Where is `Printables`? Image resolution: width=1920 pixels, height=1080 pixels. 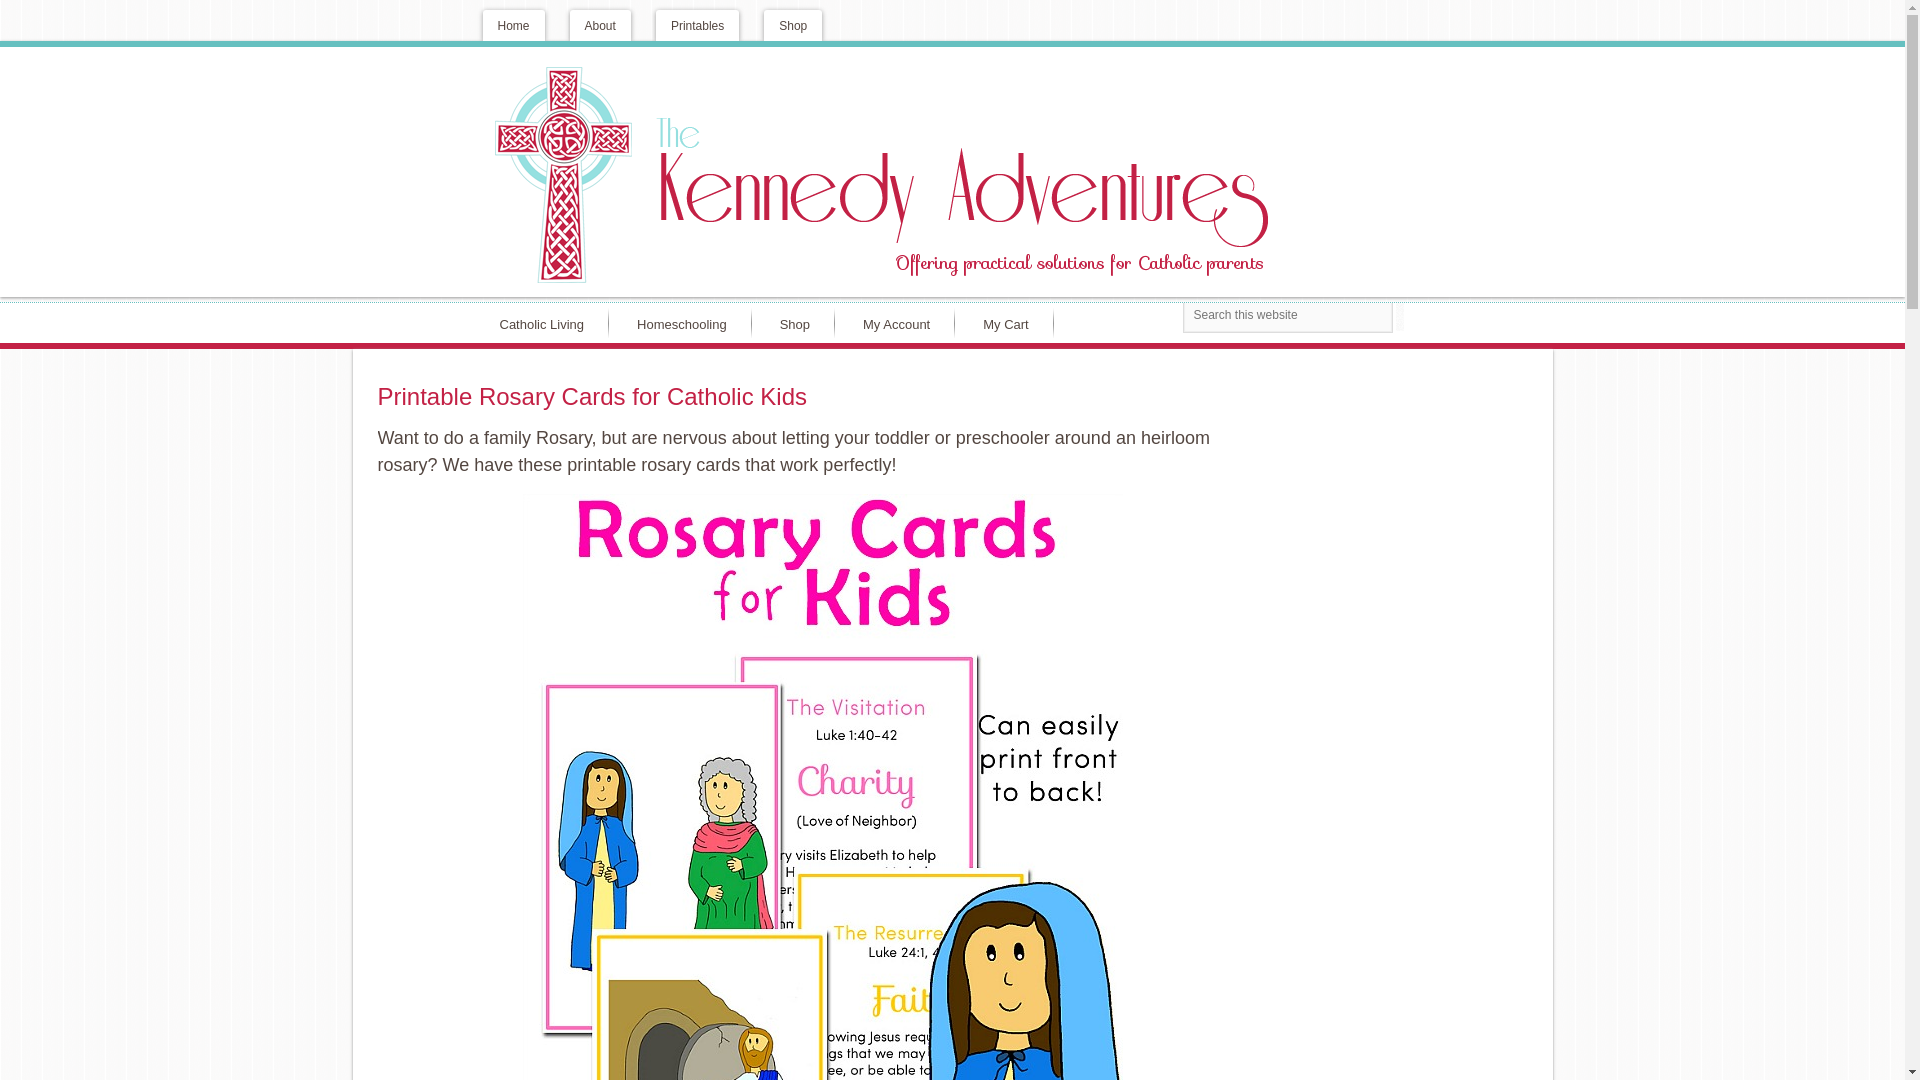
Printables is located at coordinates (698, 25).